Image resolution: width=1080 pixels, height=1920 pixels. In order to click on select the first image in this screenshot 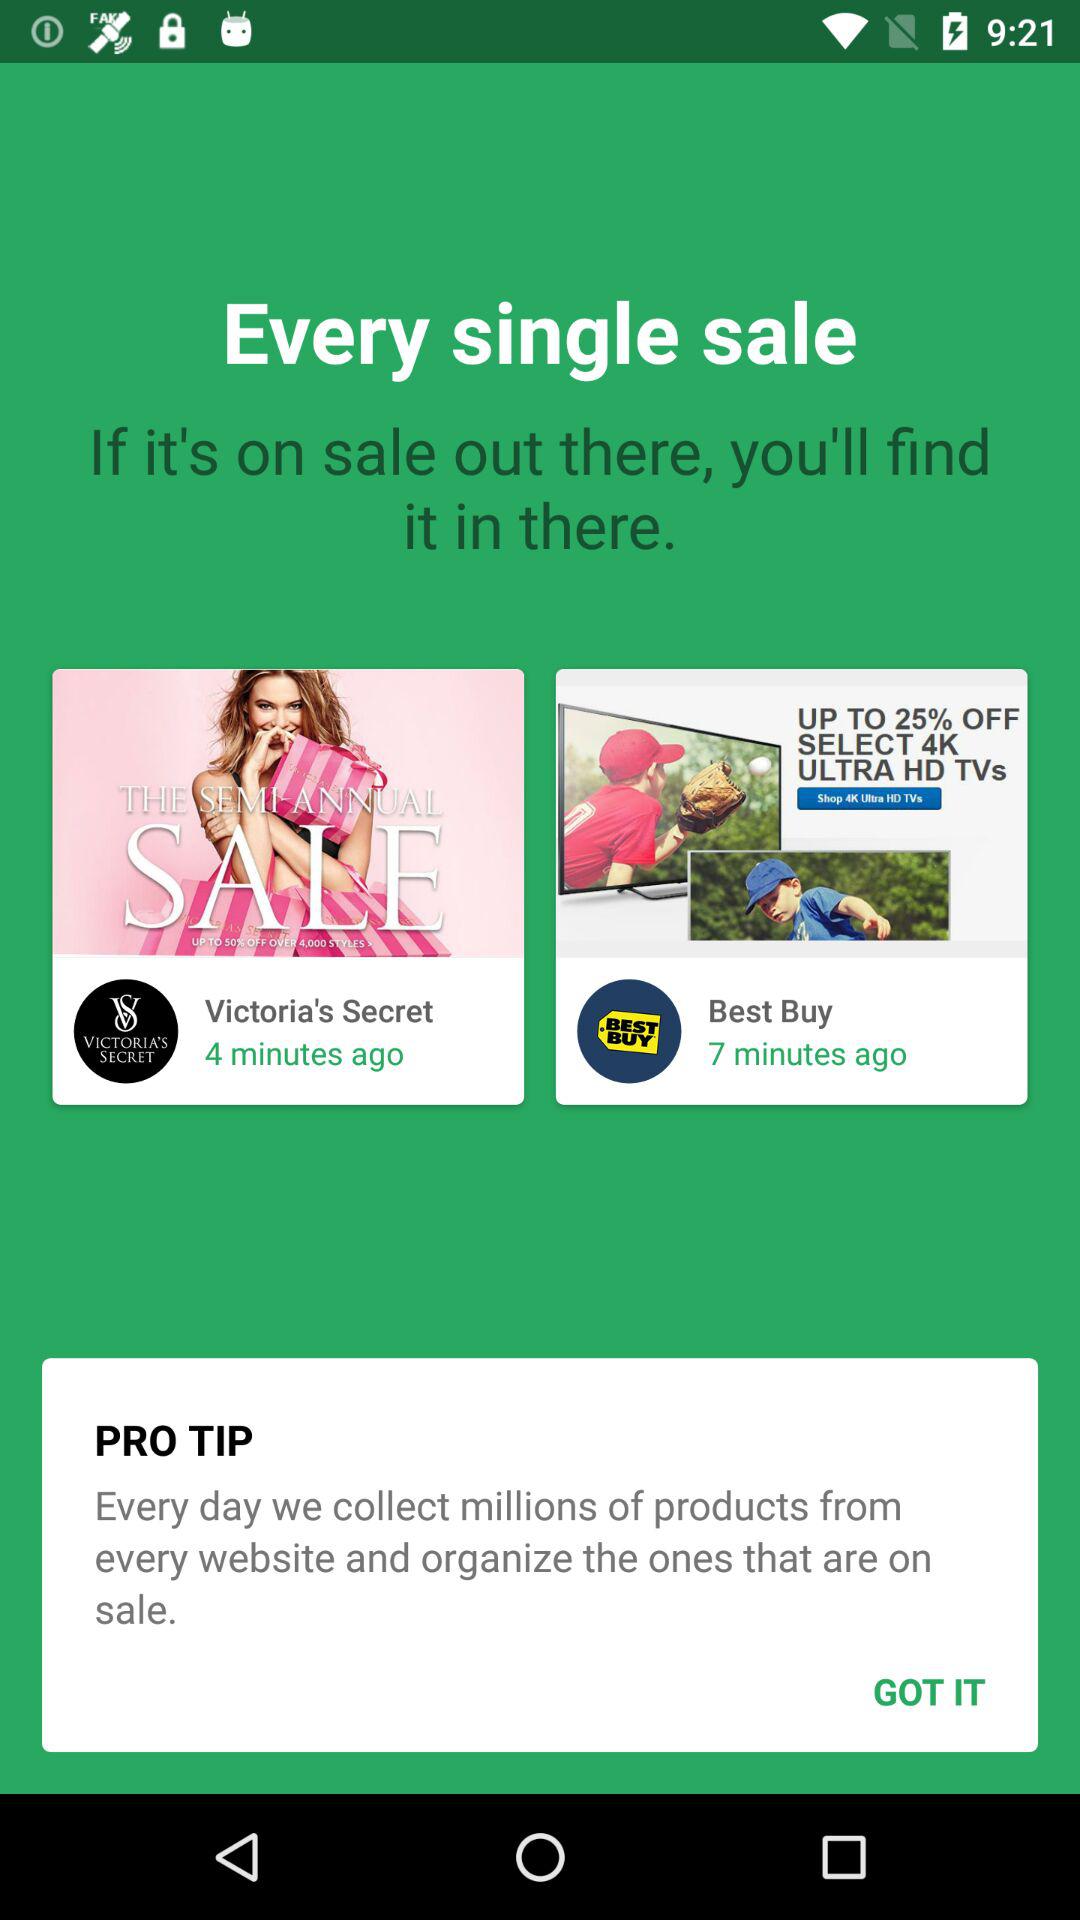, I will do `click(288, 886)`.